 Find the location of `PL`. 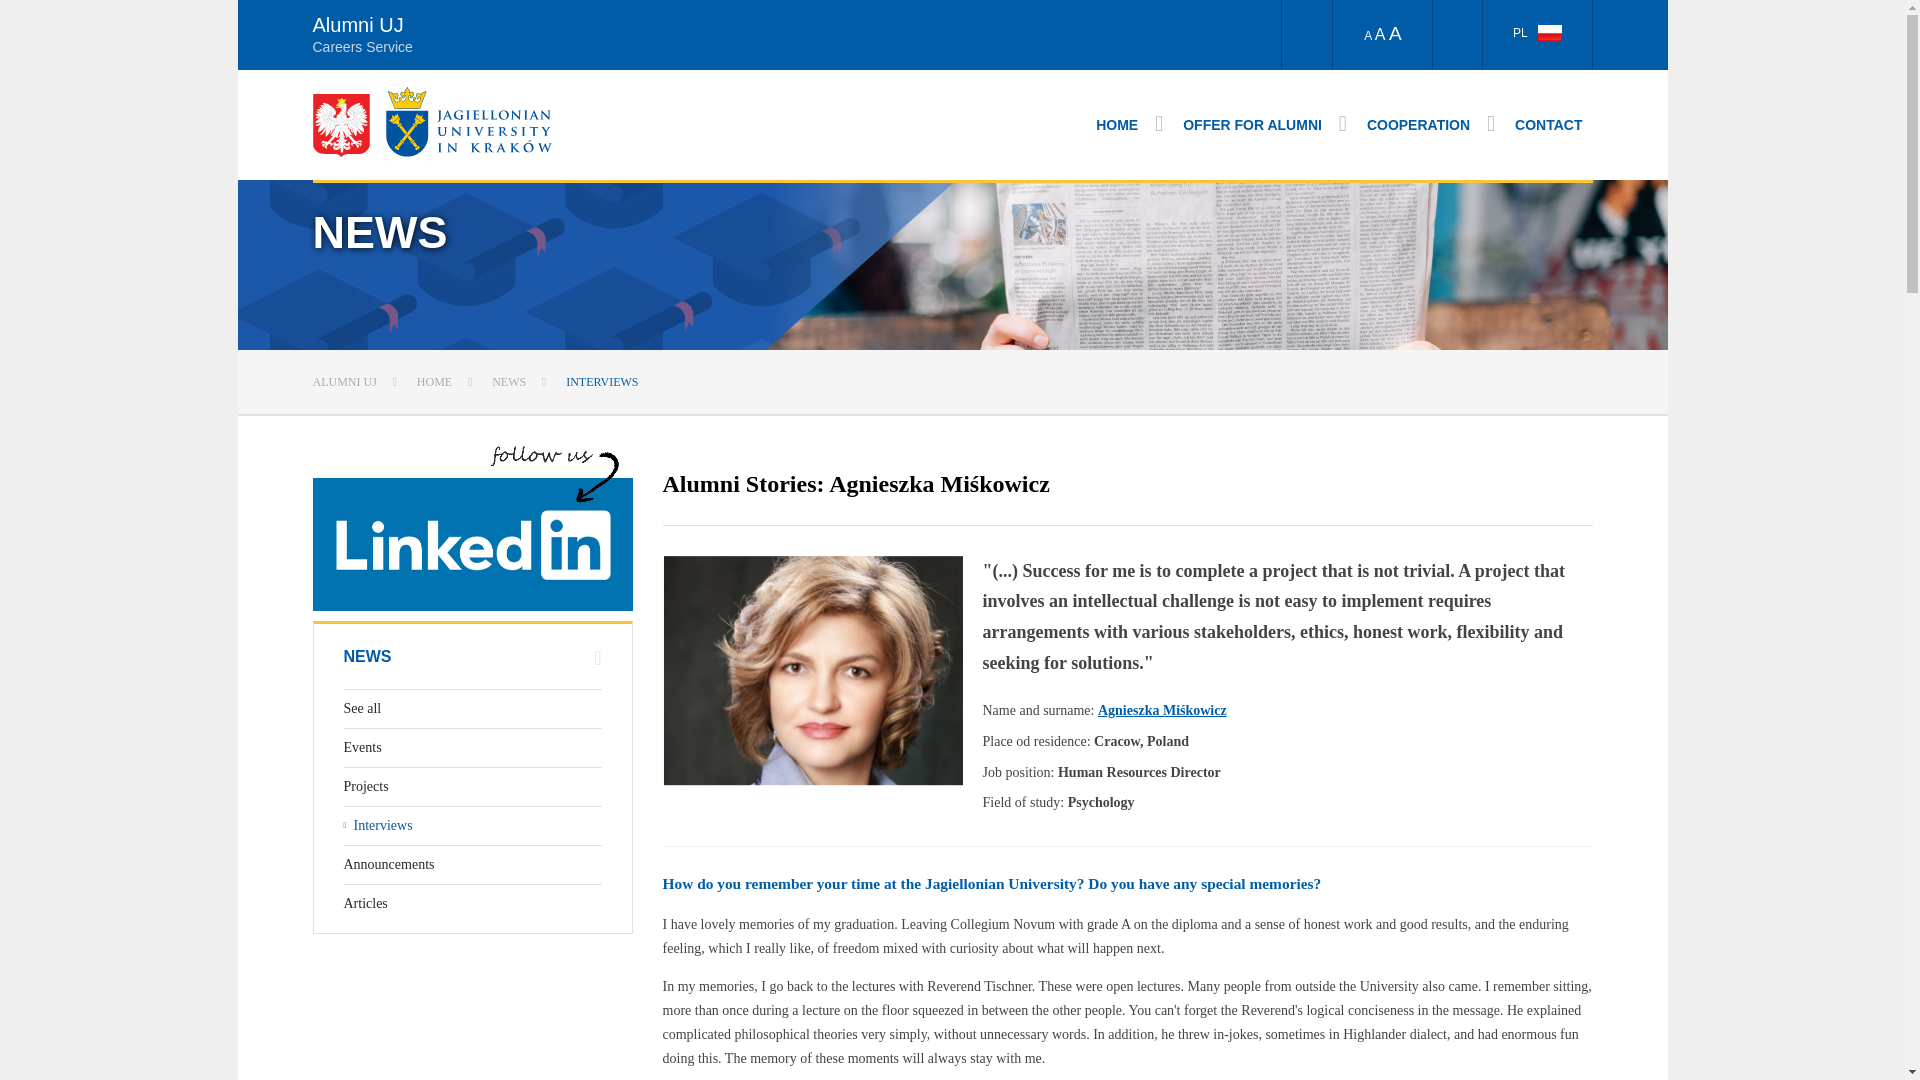

PL is located at coordinates (1536, 35).